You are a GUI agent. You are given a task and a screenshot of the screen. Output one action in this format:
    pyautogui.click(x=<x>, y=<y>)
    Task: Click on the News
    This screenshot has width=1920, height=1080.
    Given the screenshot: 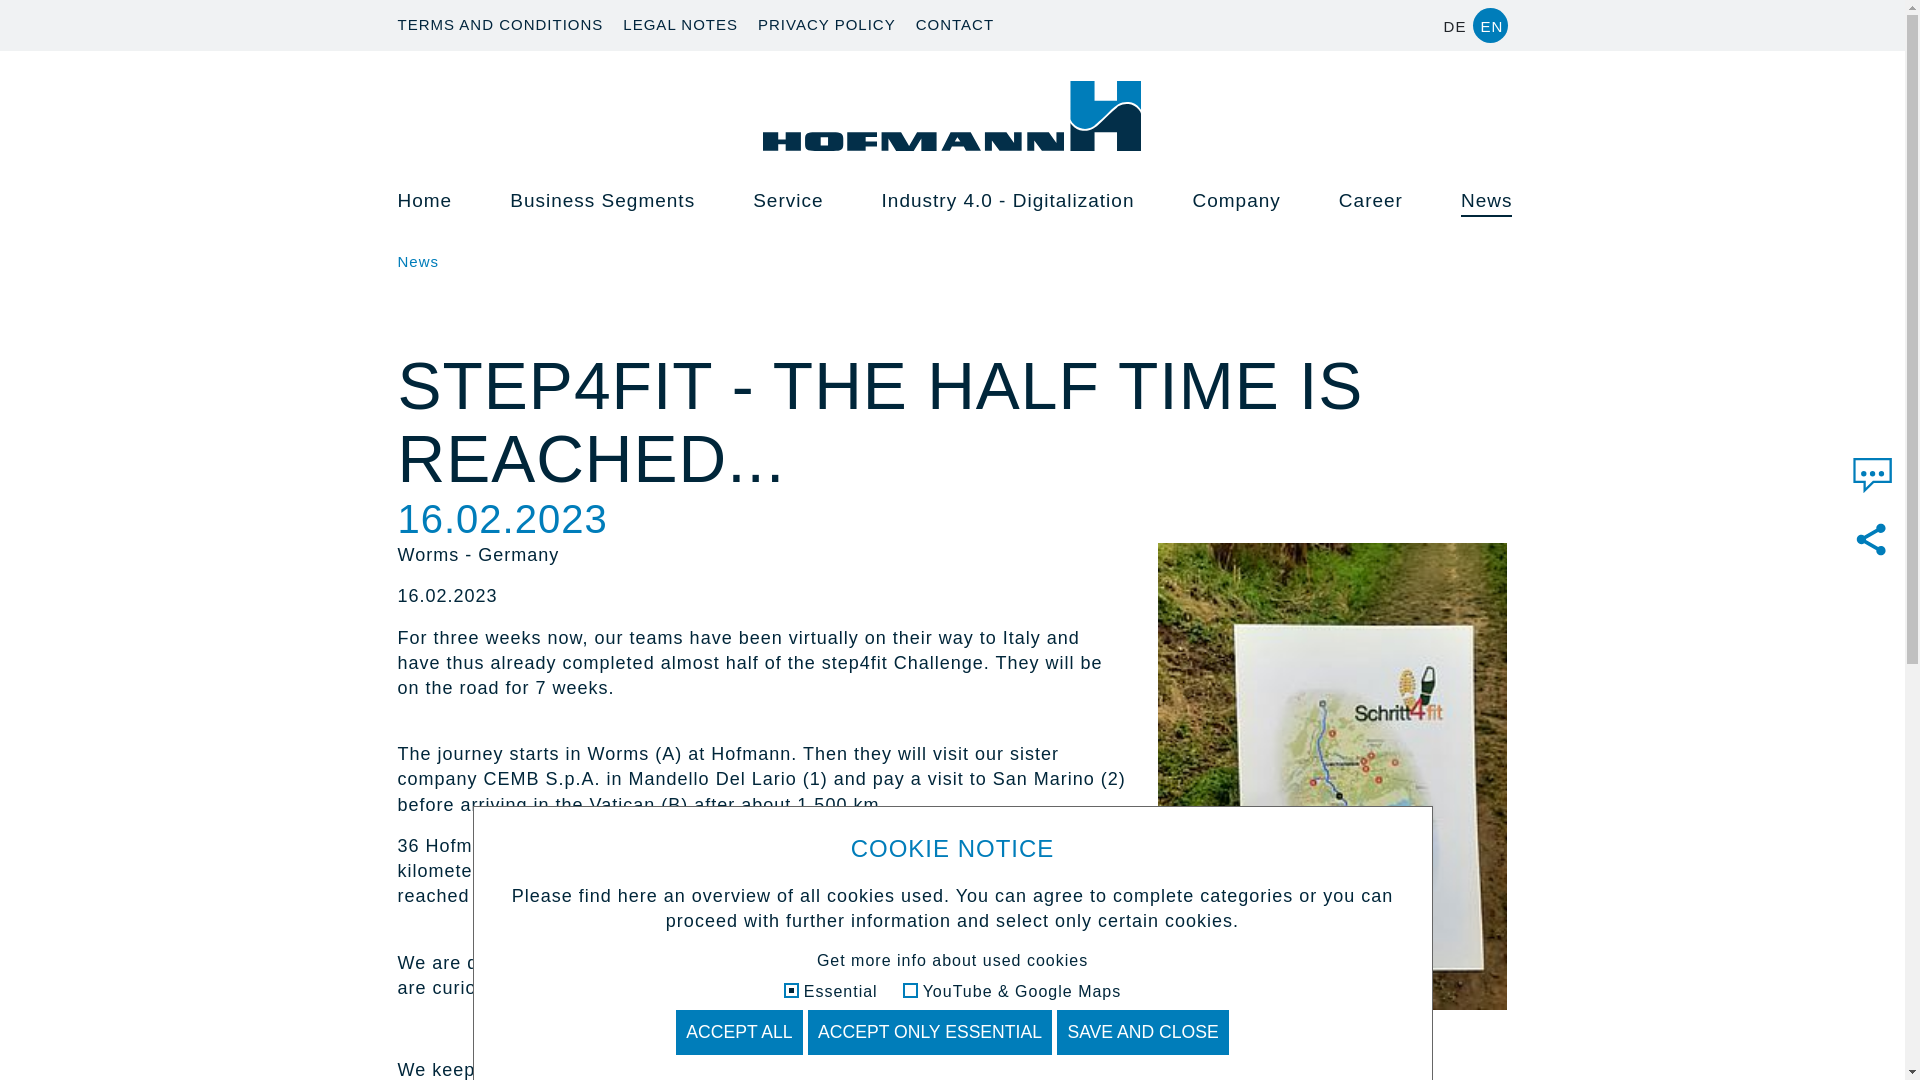 What is the action you would take?
    pyautogui.click(x=418, y=261)
    